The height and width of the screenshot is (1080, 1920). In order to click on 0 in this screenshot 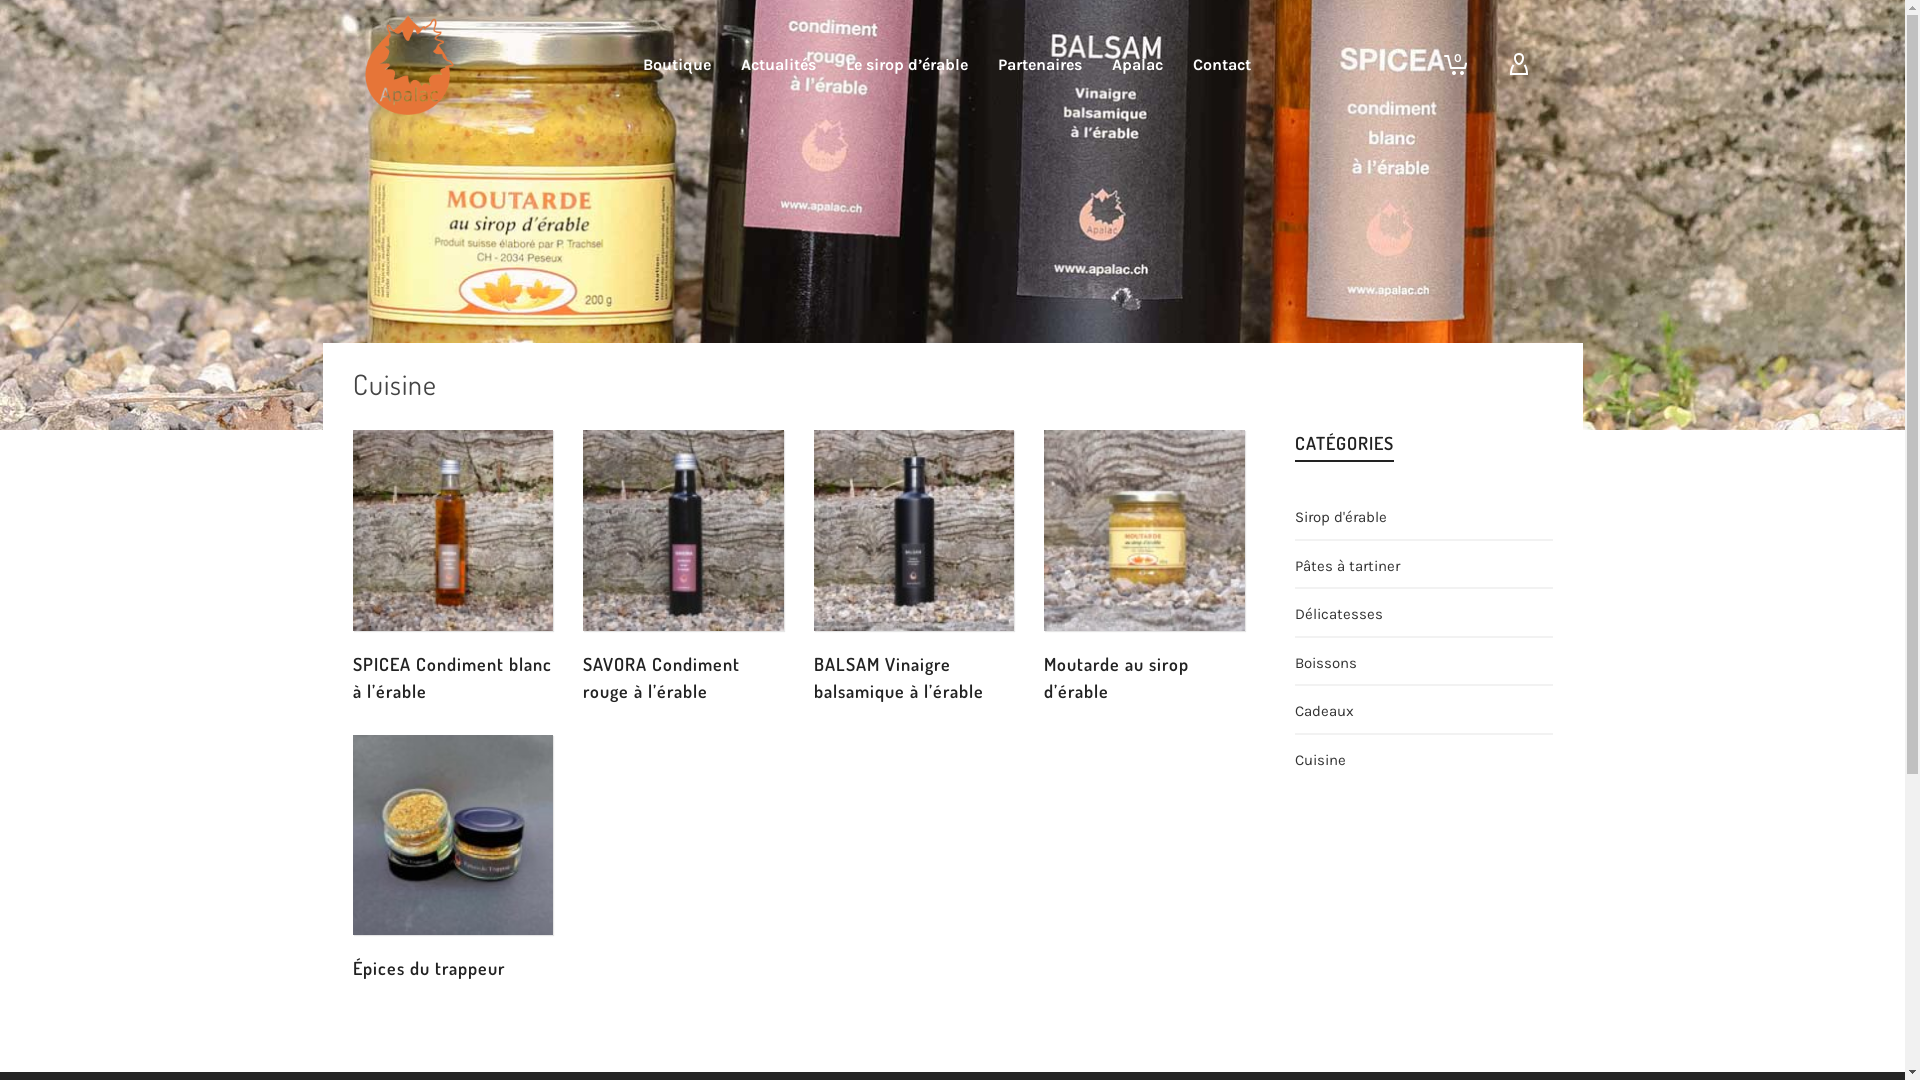, I will do `click(1450, 65)`.